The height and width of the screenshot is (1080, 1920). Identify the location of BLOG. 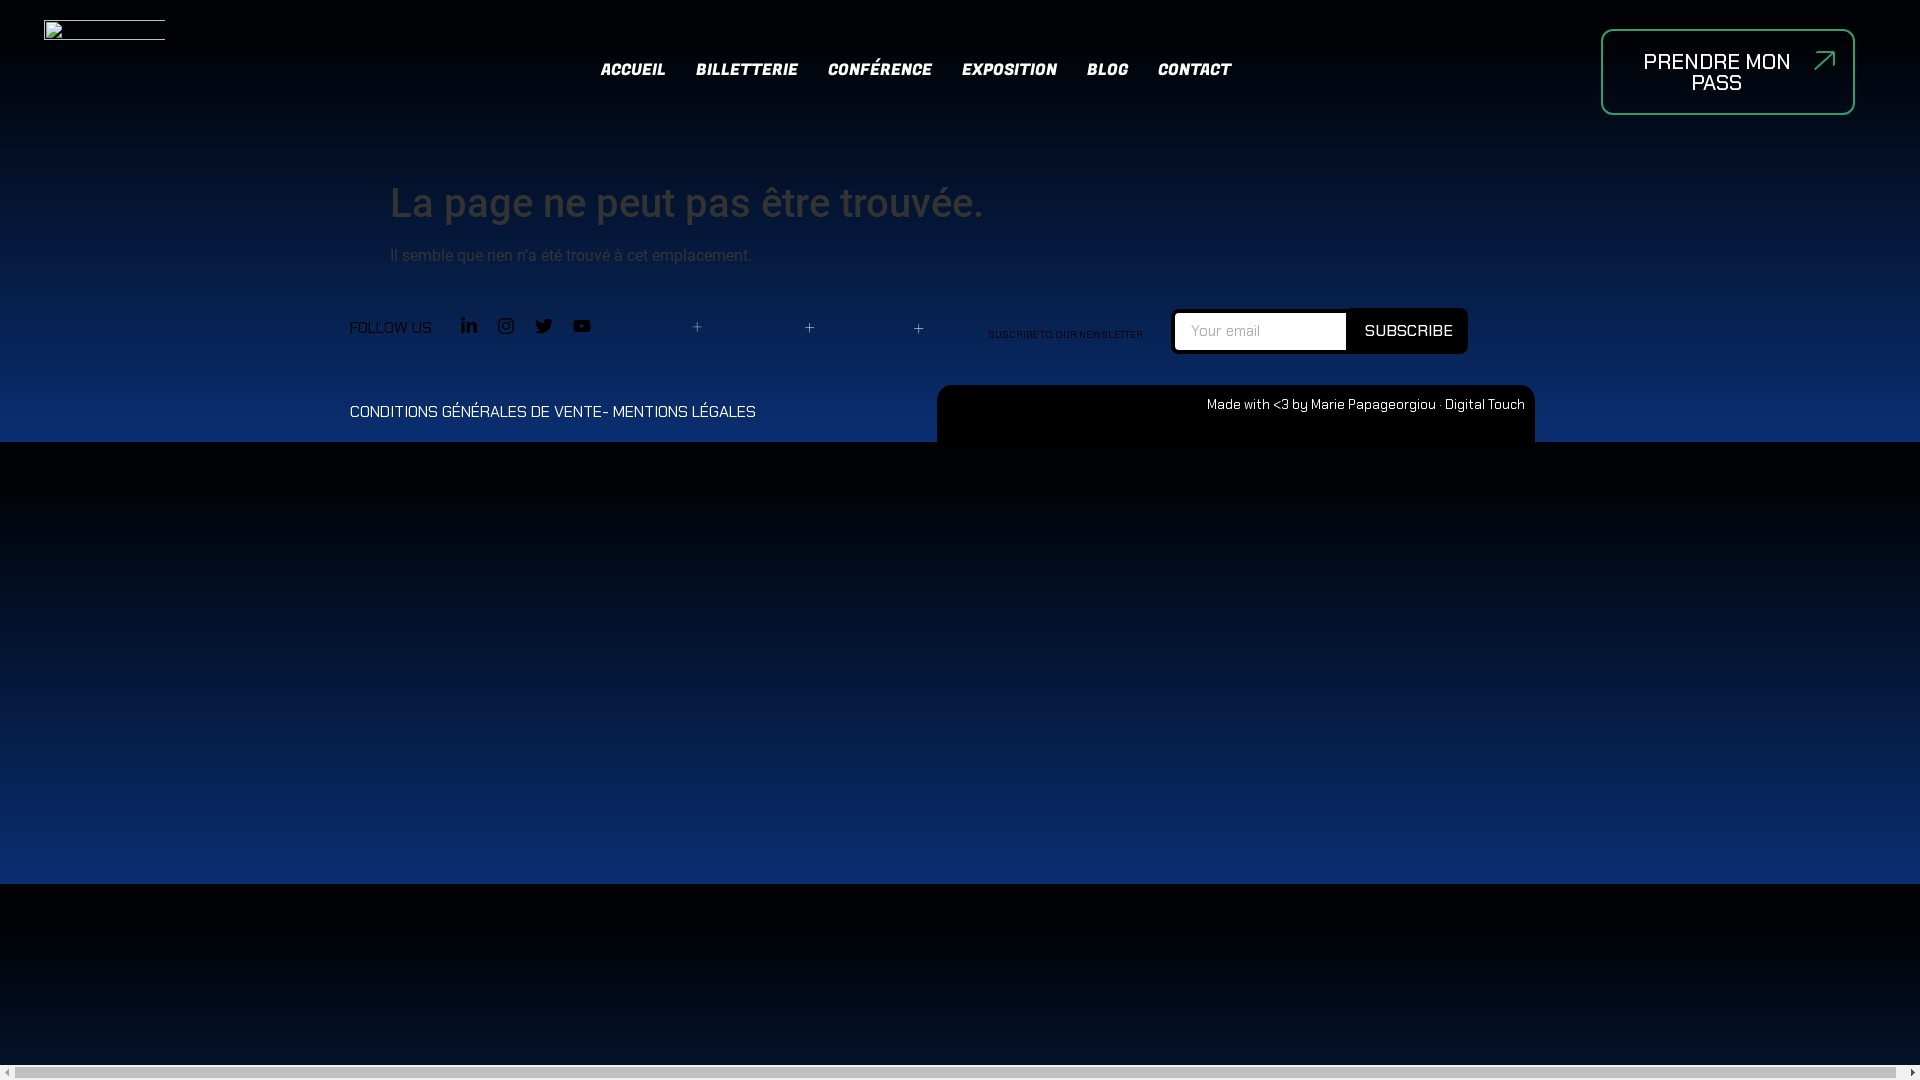
(1108, 70).